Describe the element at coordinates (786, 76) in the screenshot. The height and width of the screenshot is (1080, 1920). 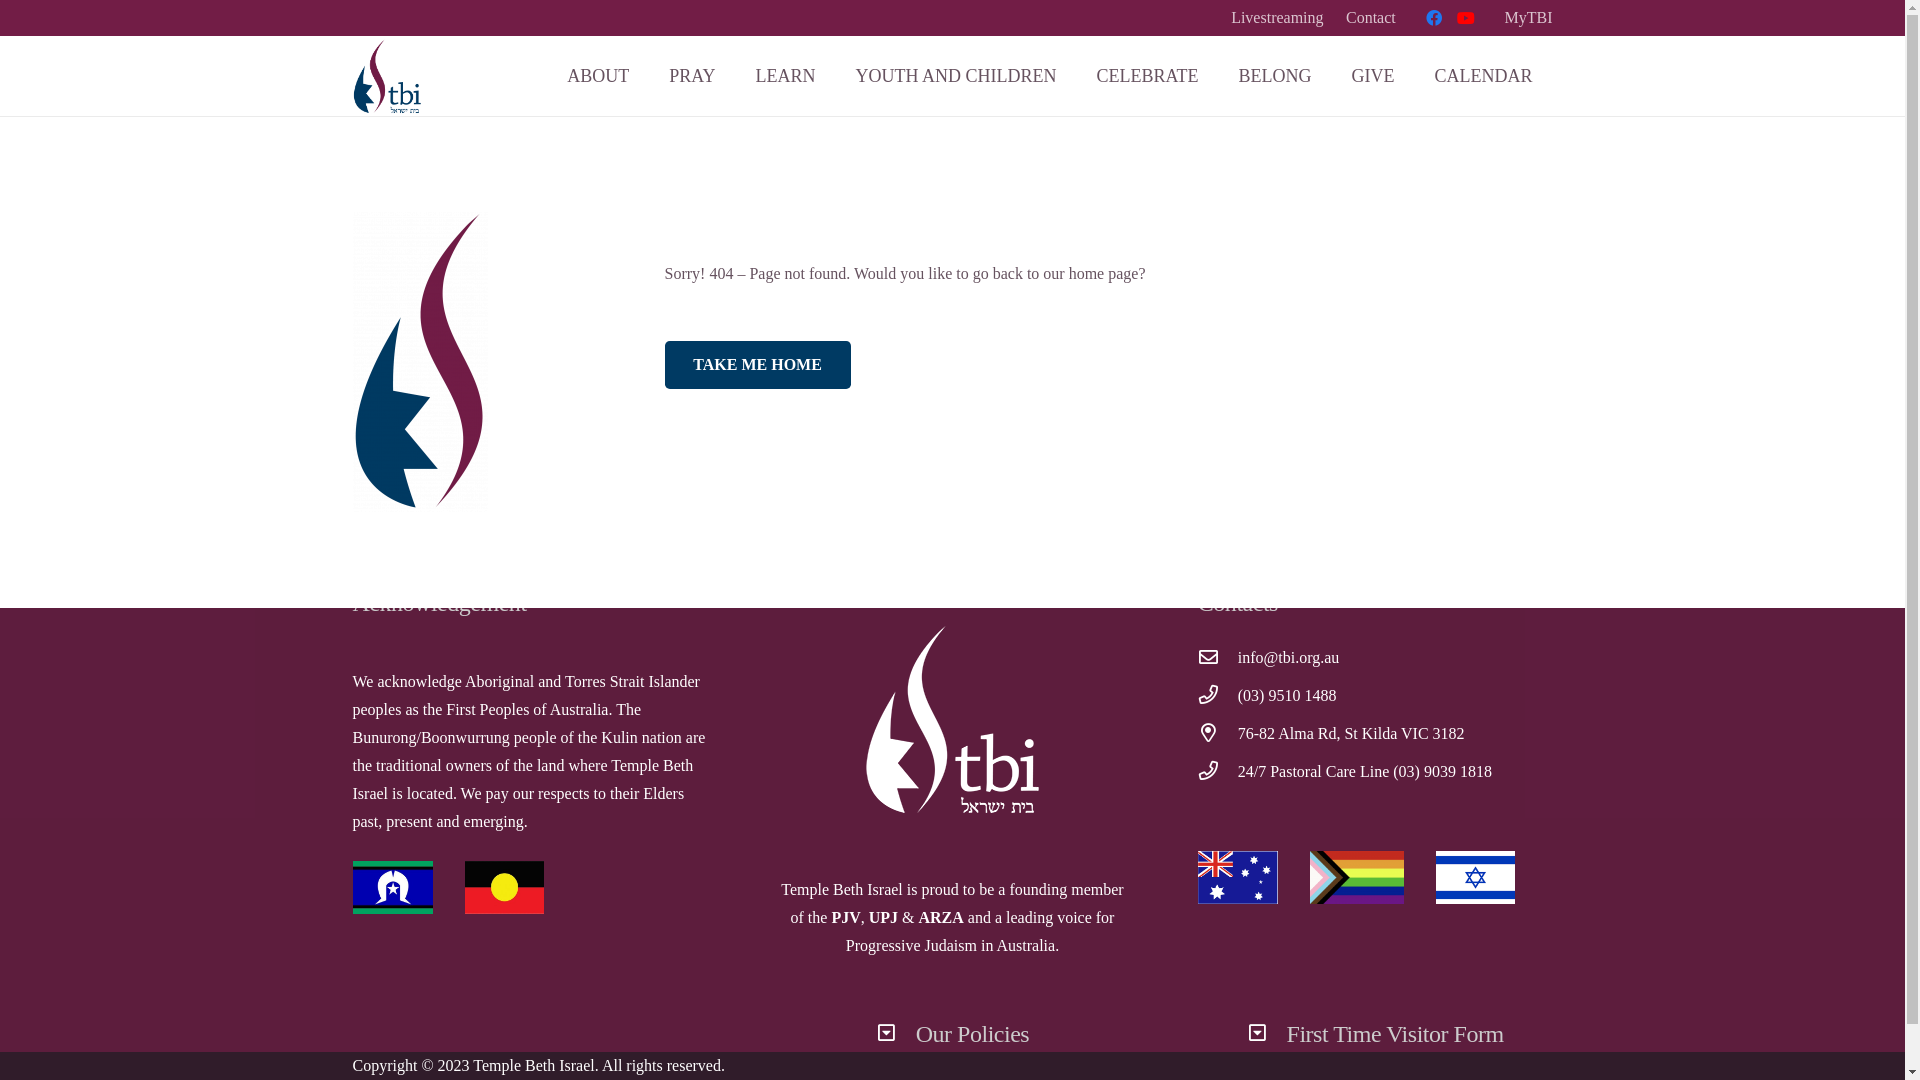
I see `LEARN` at that location.